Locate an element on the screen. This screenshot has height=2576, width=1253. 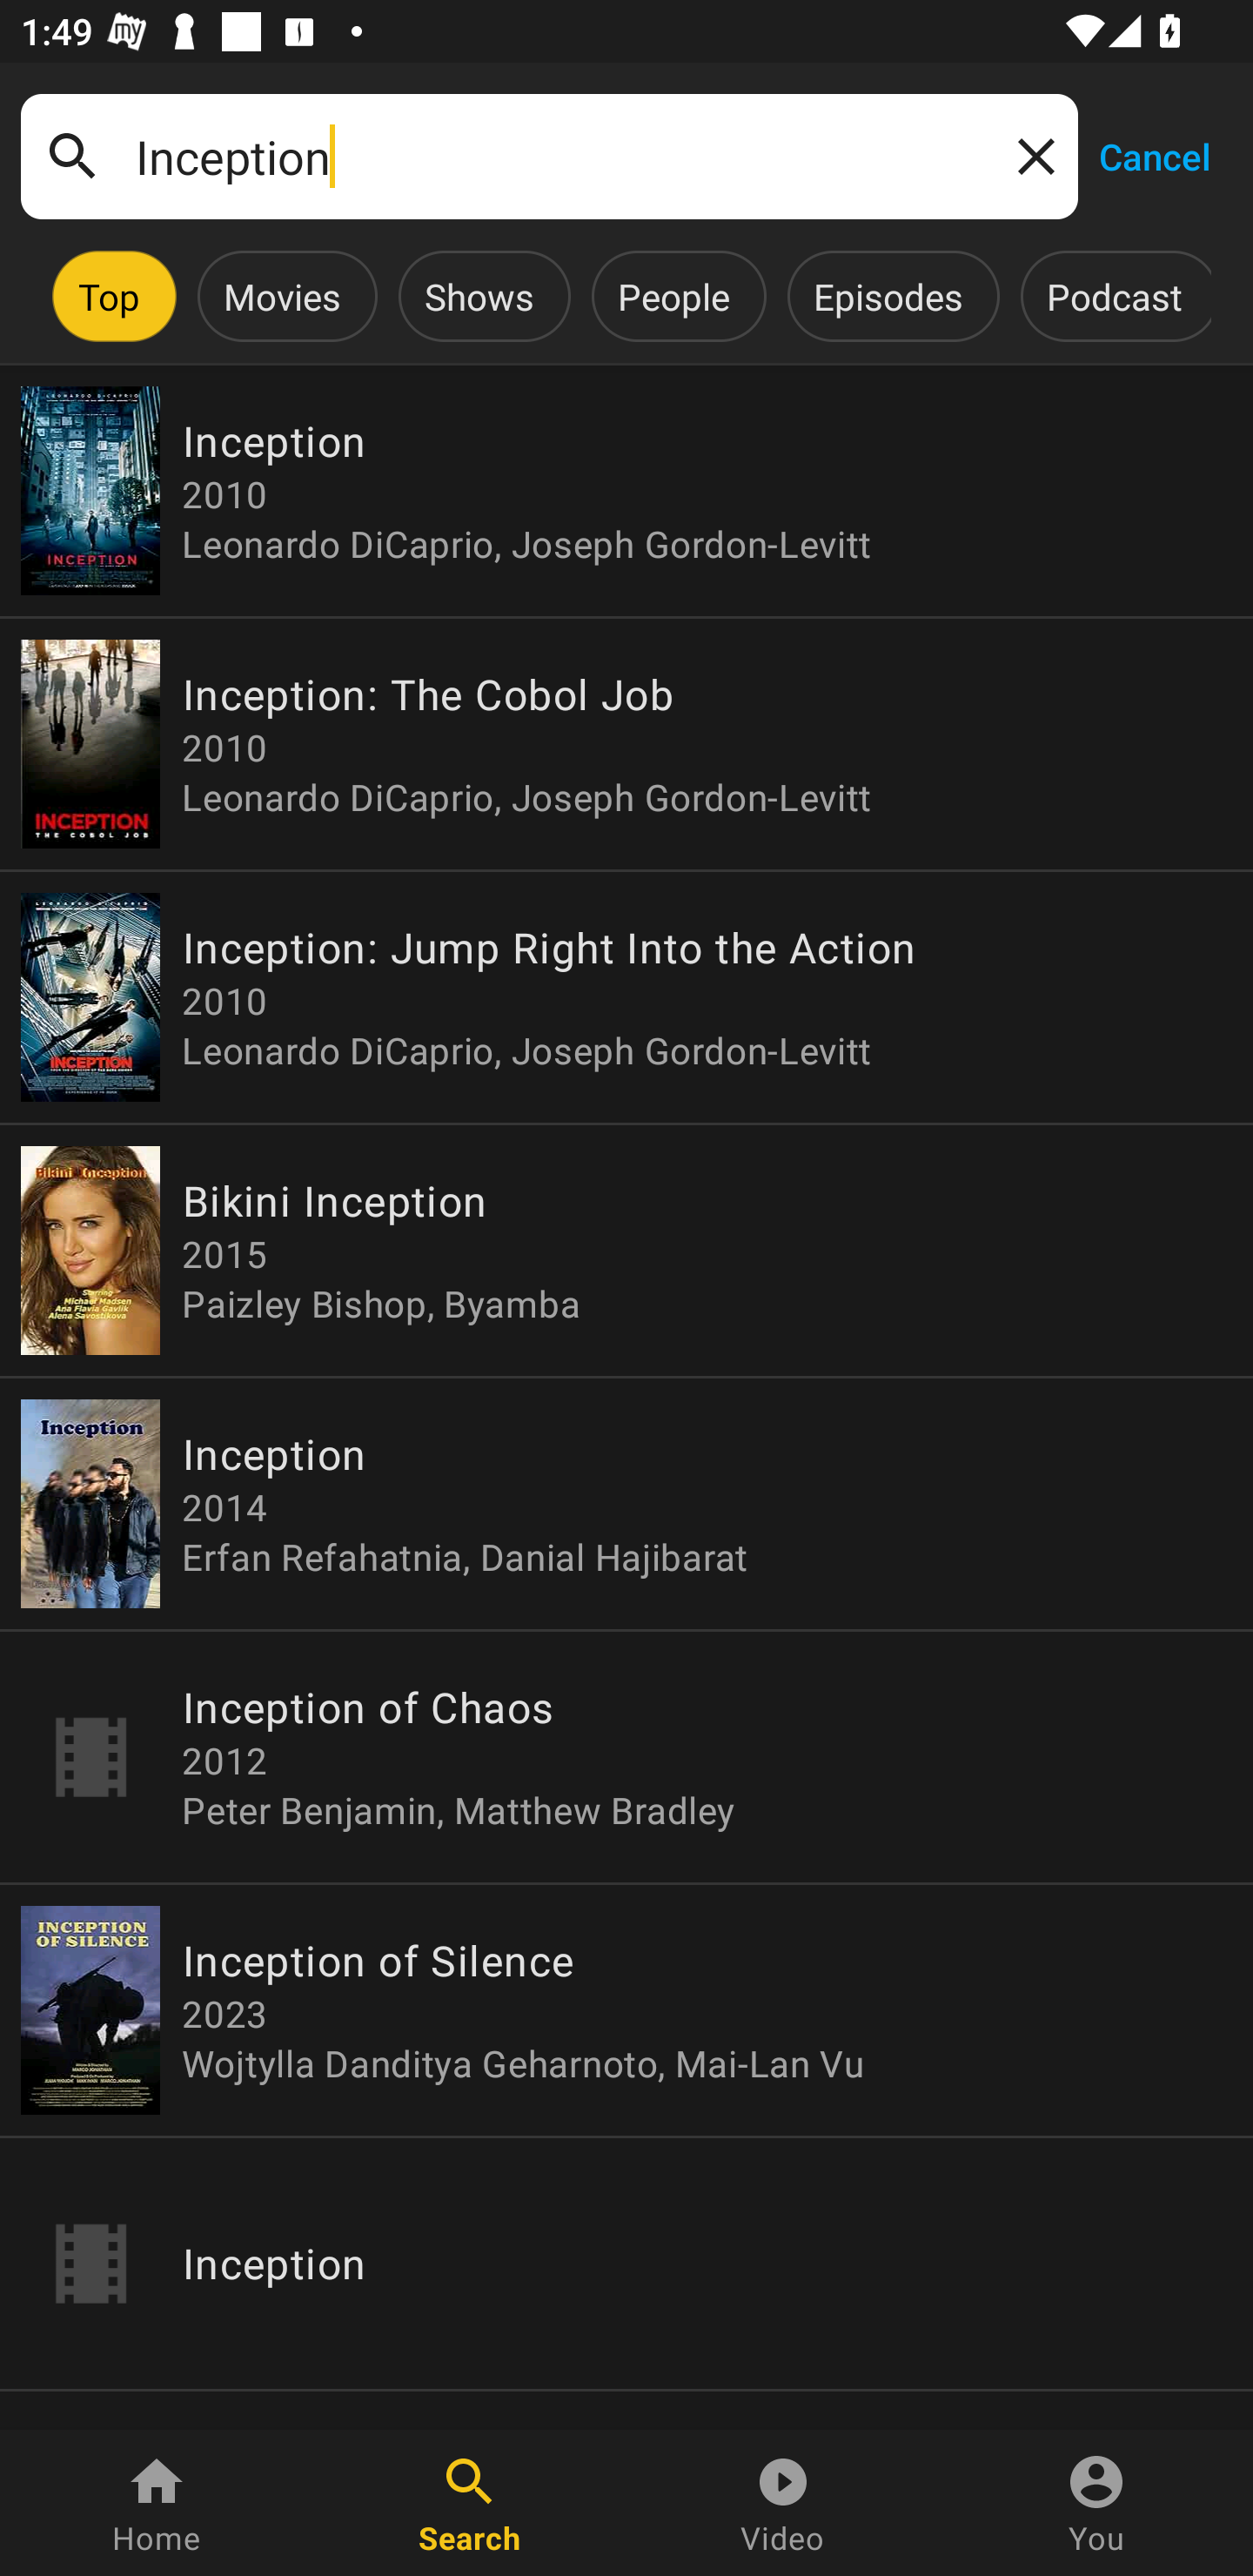
Inception 2014 Erfan Refahatnia, Danial Hajibarat is located at coordinates (626, 1502).